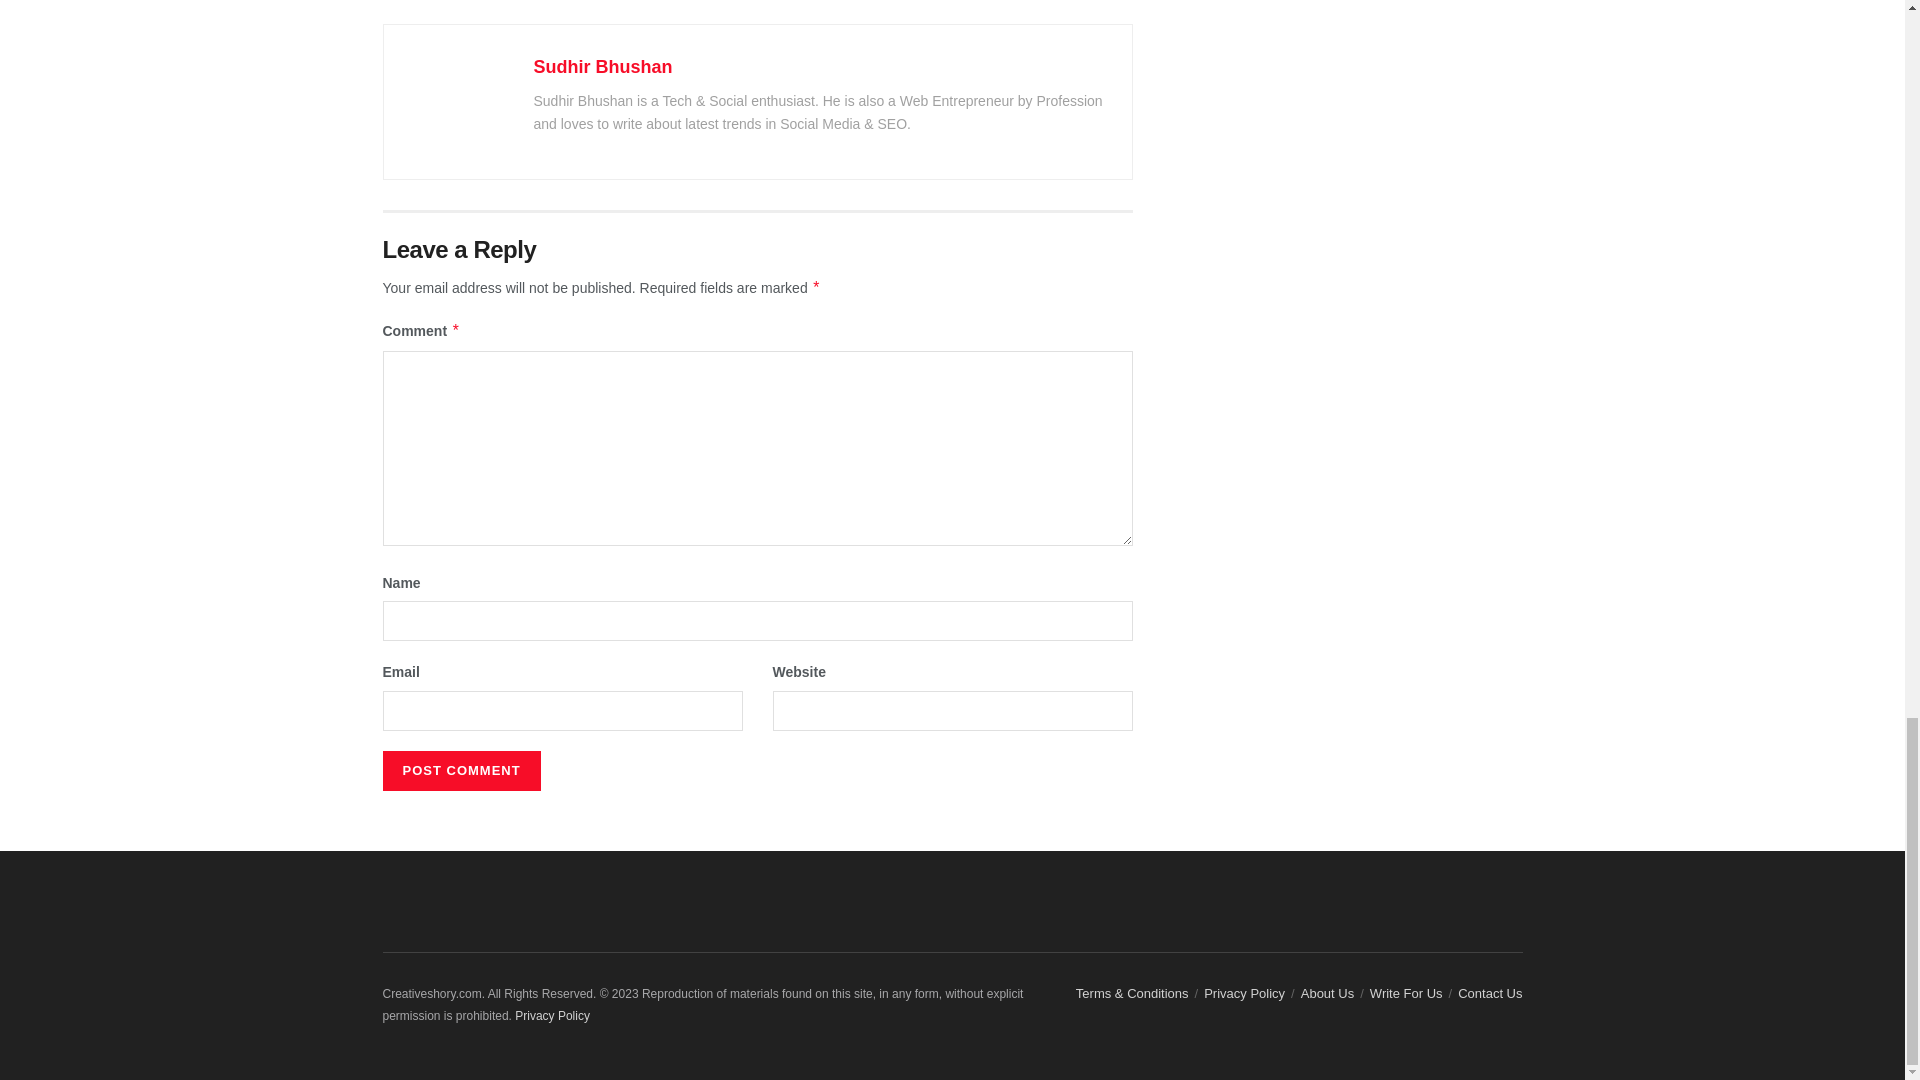 Image resolution: width=1920 pixels, height=1080 pixels. I want to click on Post Comment, so click(460, 770).